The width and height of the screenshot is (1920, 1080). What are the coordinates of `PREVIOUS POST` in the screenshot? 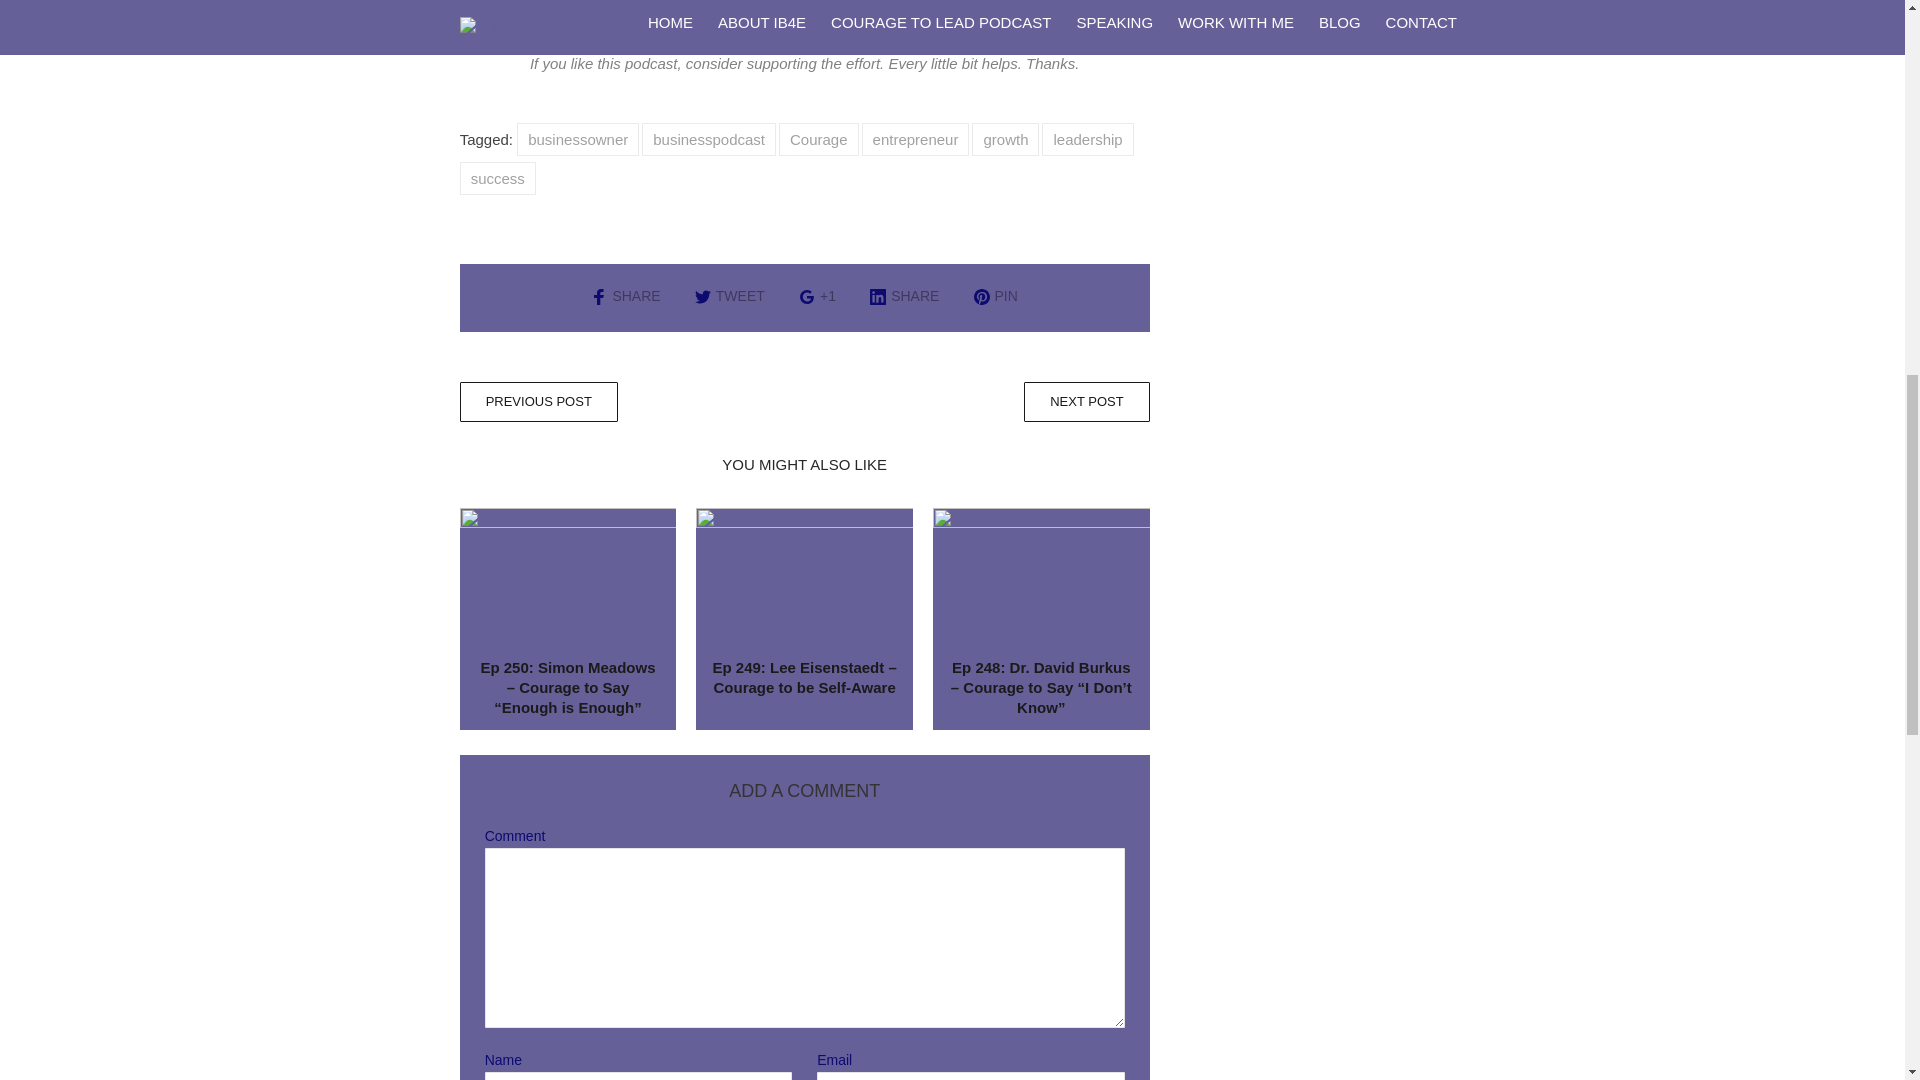 It's located at (539, 402).